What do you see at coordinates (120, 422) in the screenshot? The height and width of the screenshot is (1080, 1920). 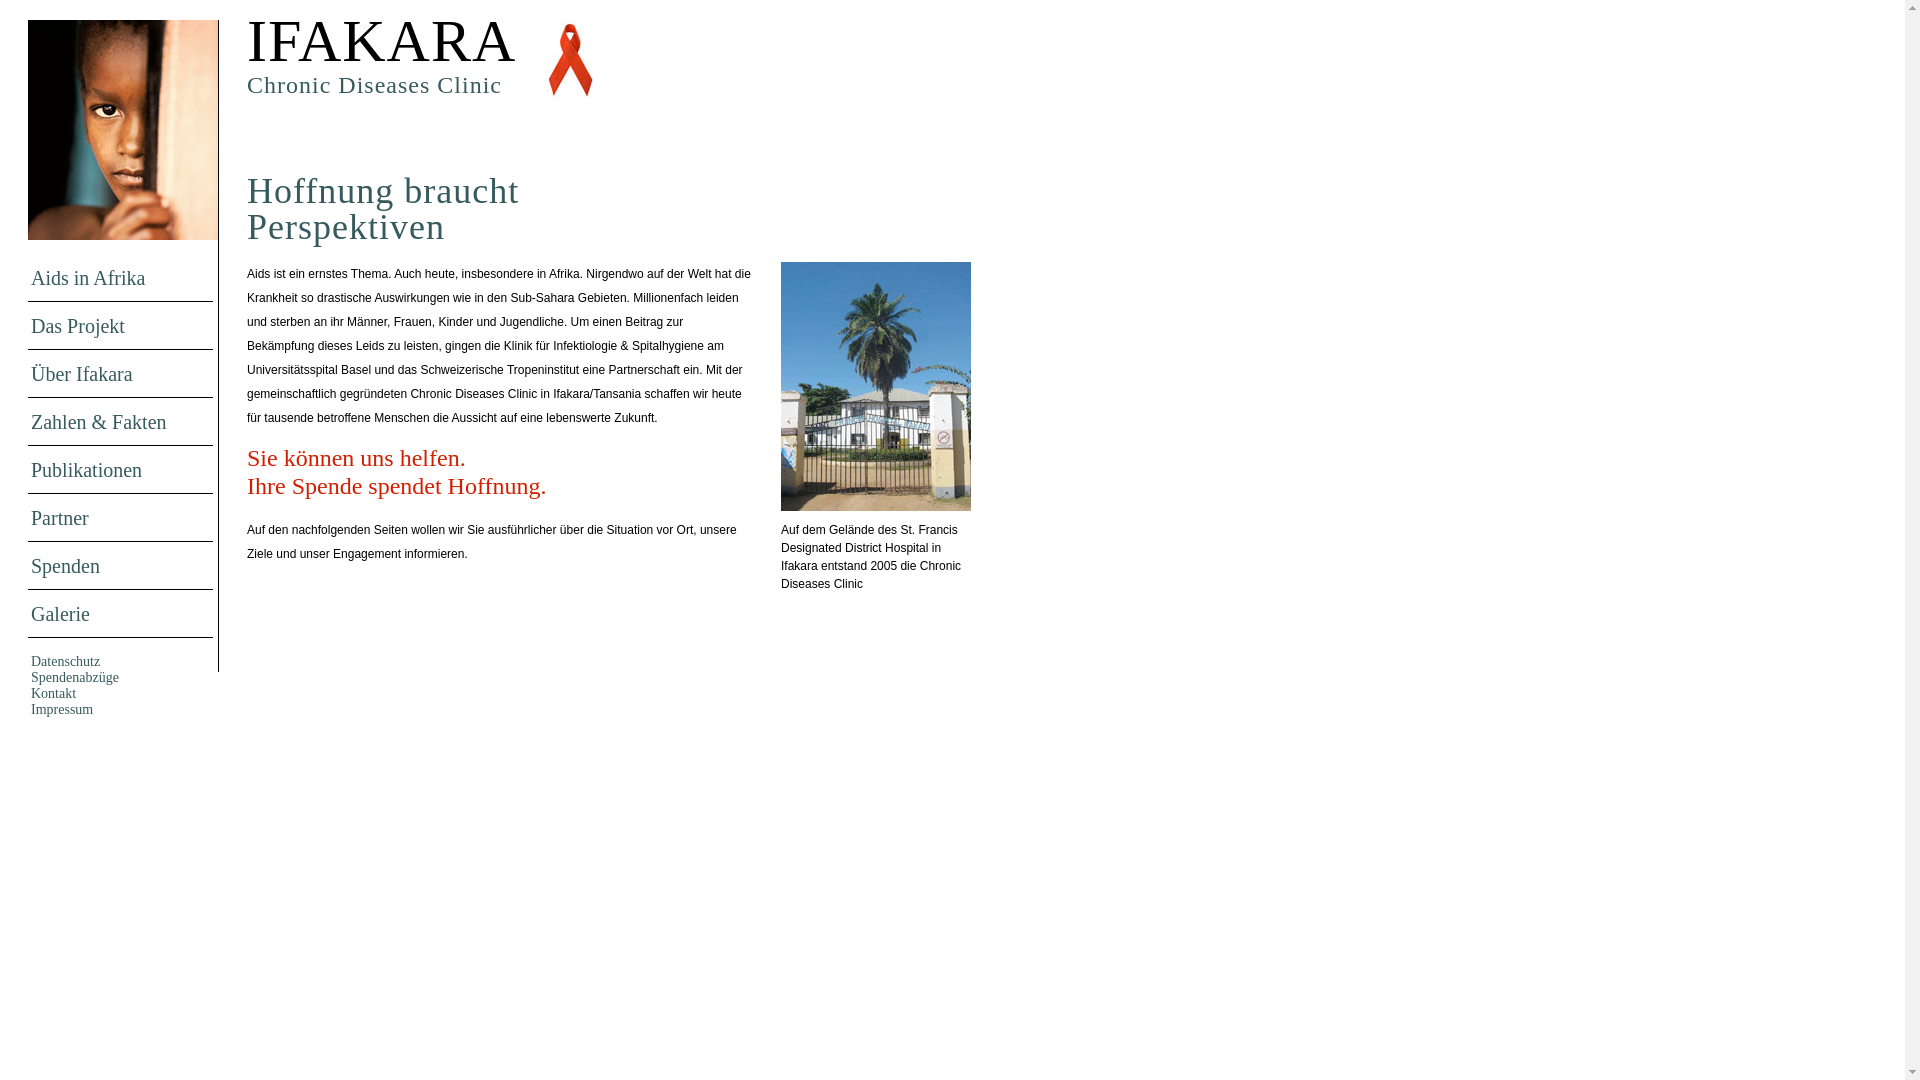 I see `Zahlen & Fakten` at bounding box center [120, 422].